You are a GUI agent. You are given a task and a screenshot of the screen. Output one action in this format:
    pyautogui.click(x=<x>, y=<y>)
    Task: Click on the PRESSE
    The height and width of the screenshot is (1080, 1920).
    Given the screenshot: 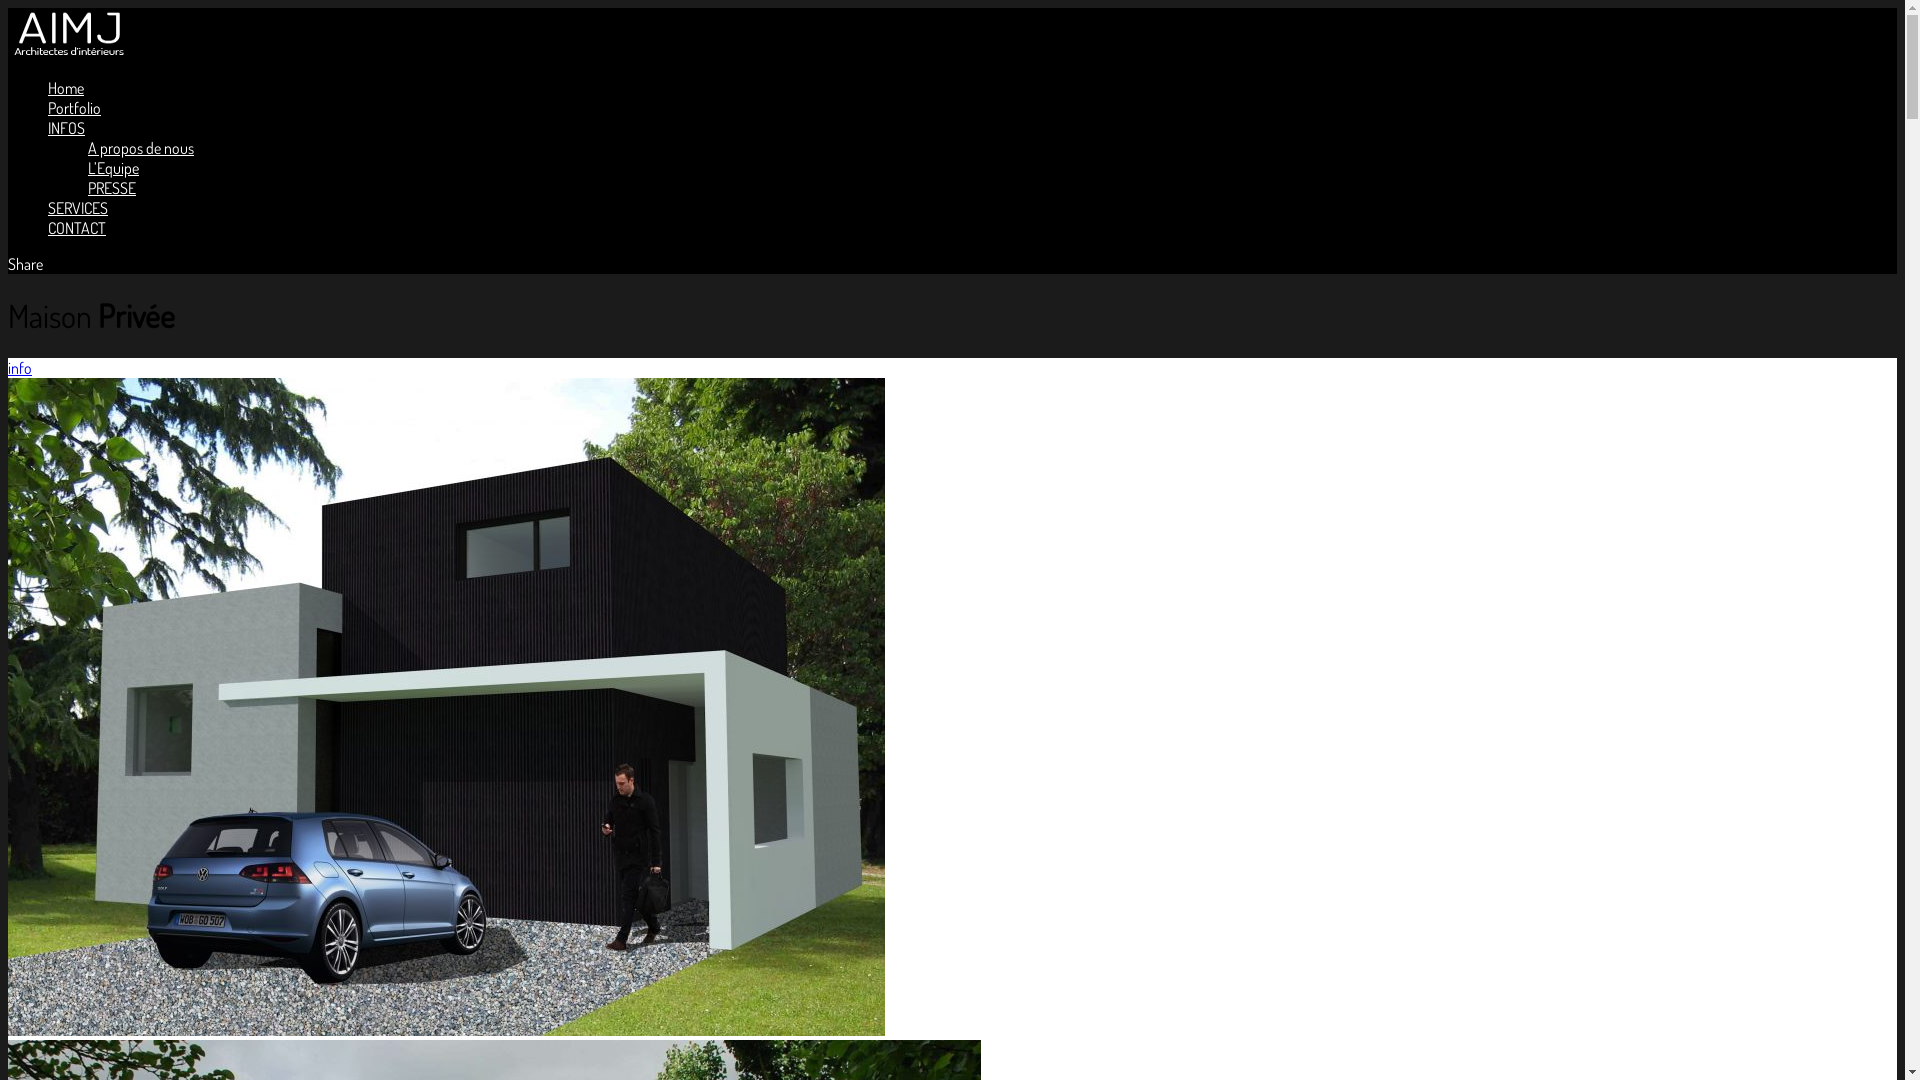 What is the action you would take?
    pyautogui.click(x=112, y=188)
    